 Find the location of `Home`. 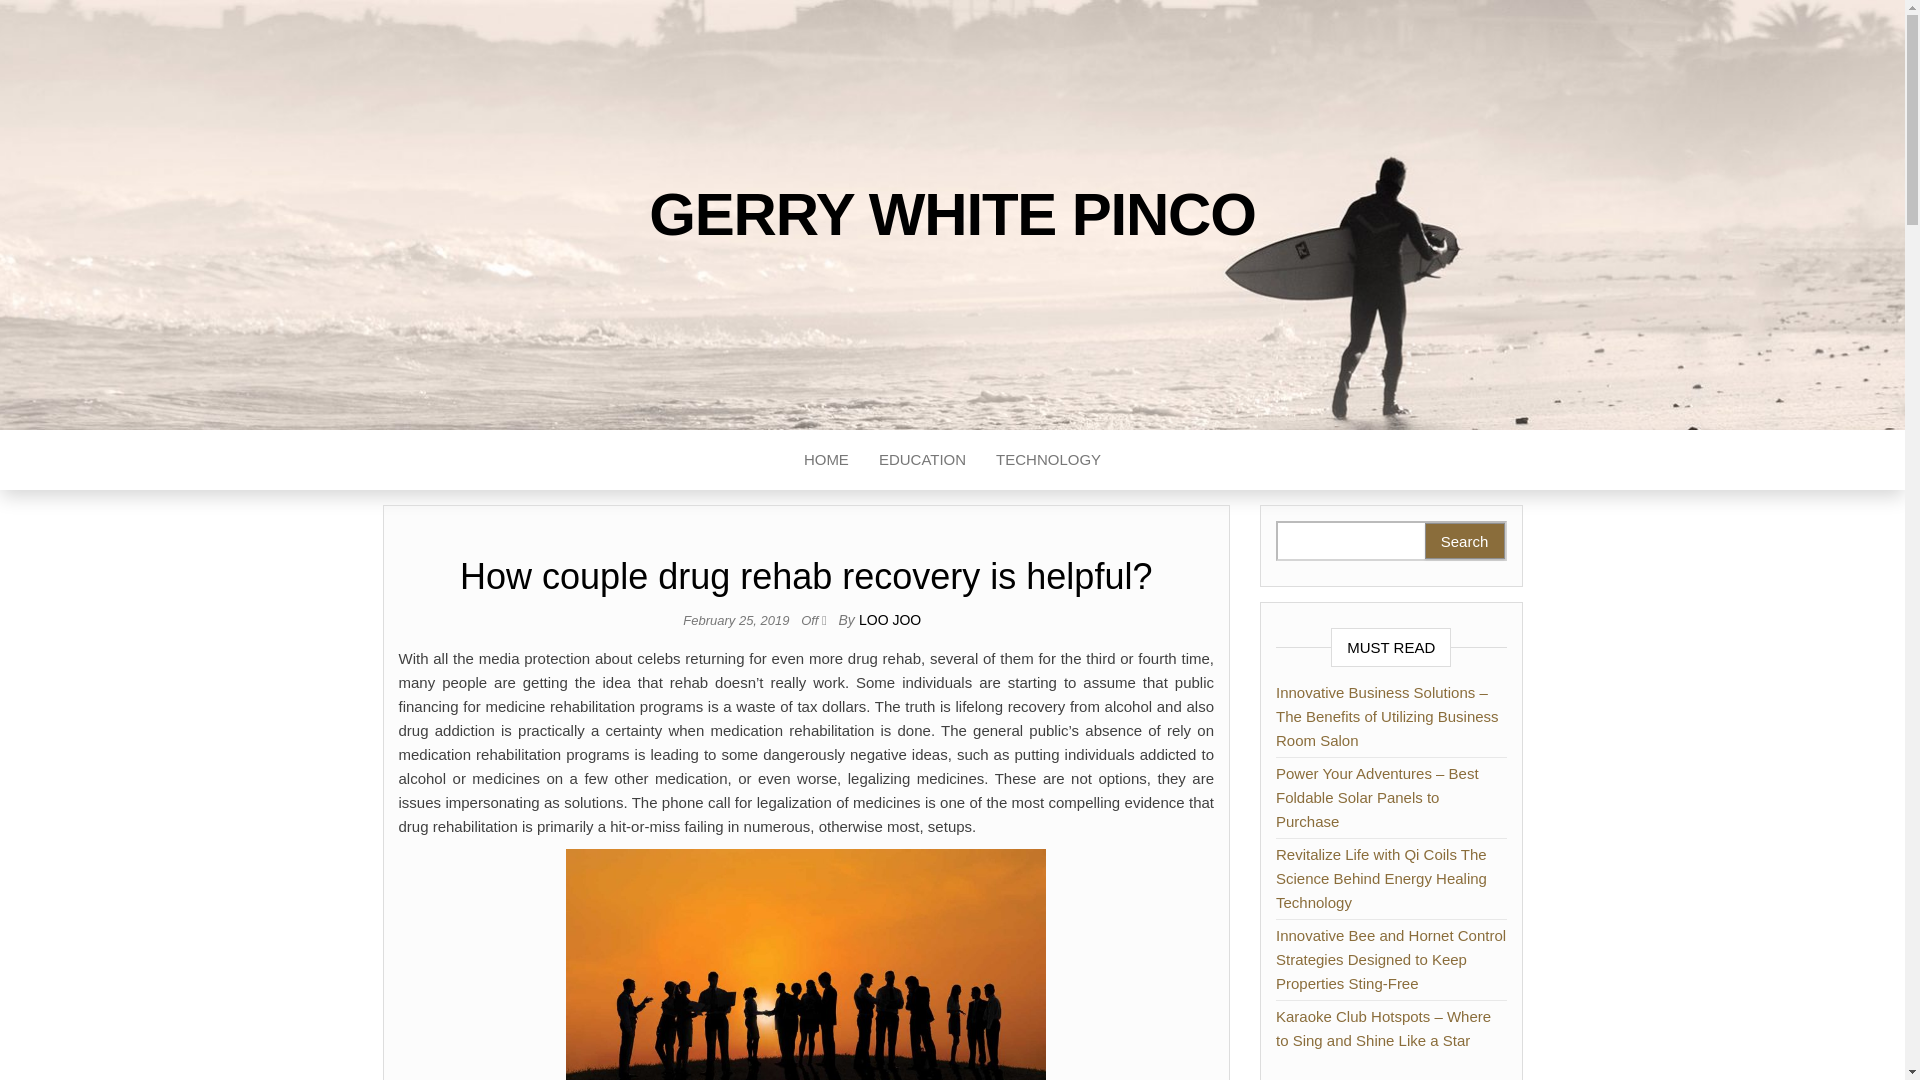

Home is located at coordinates (826, 460).